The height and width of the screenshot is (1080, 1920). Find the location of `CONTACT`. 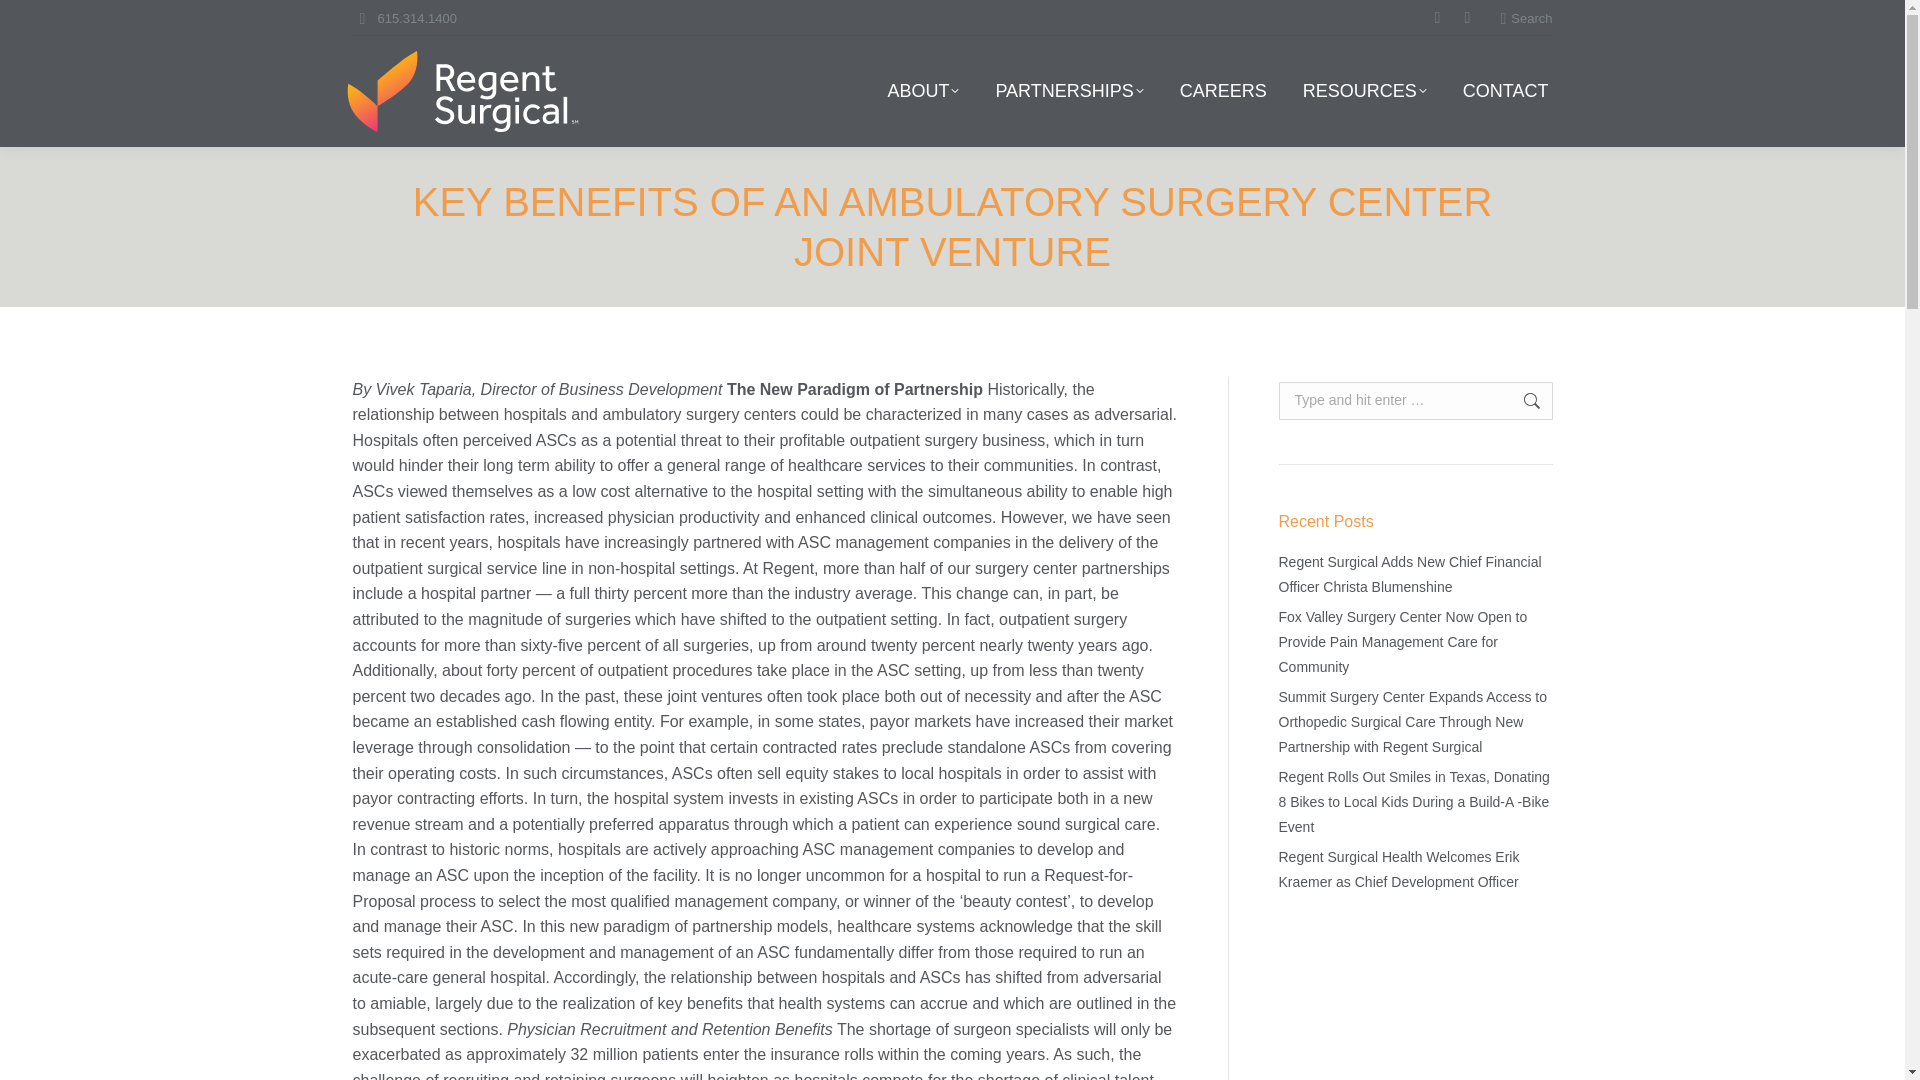

CONTACT is located at coordinates (1506, 91).